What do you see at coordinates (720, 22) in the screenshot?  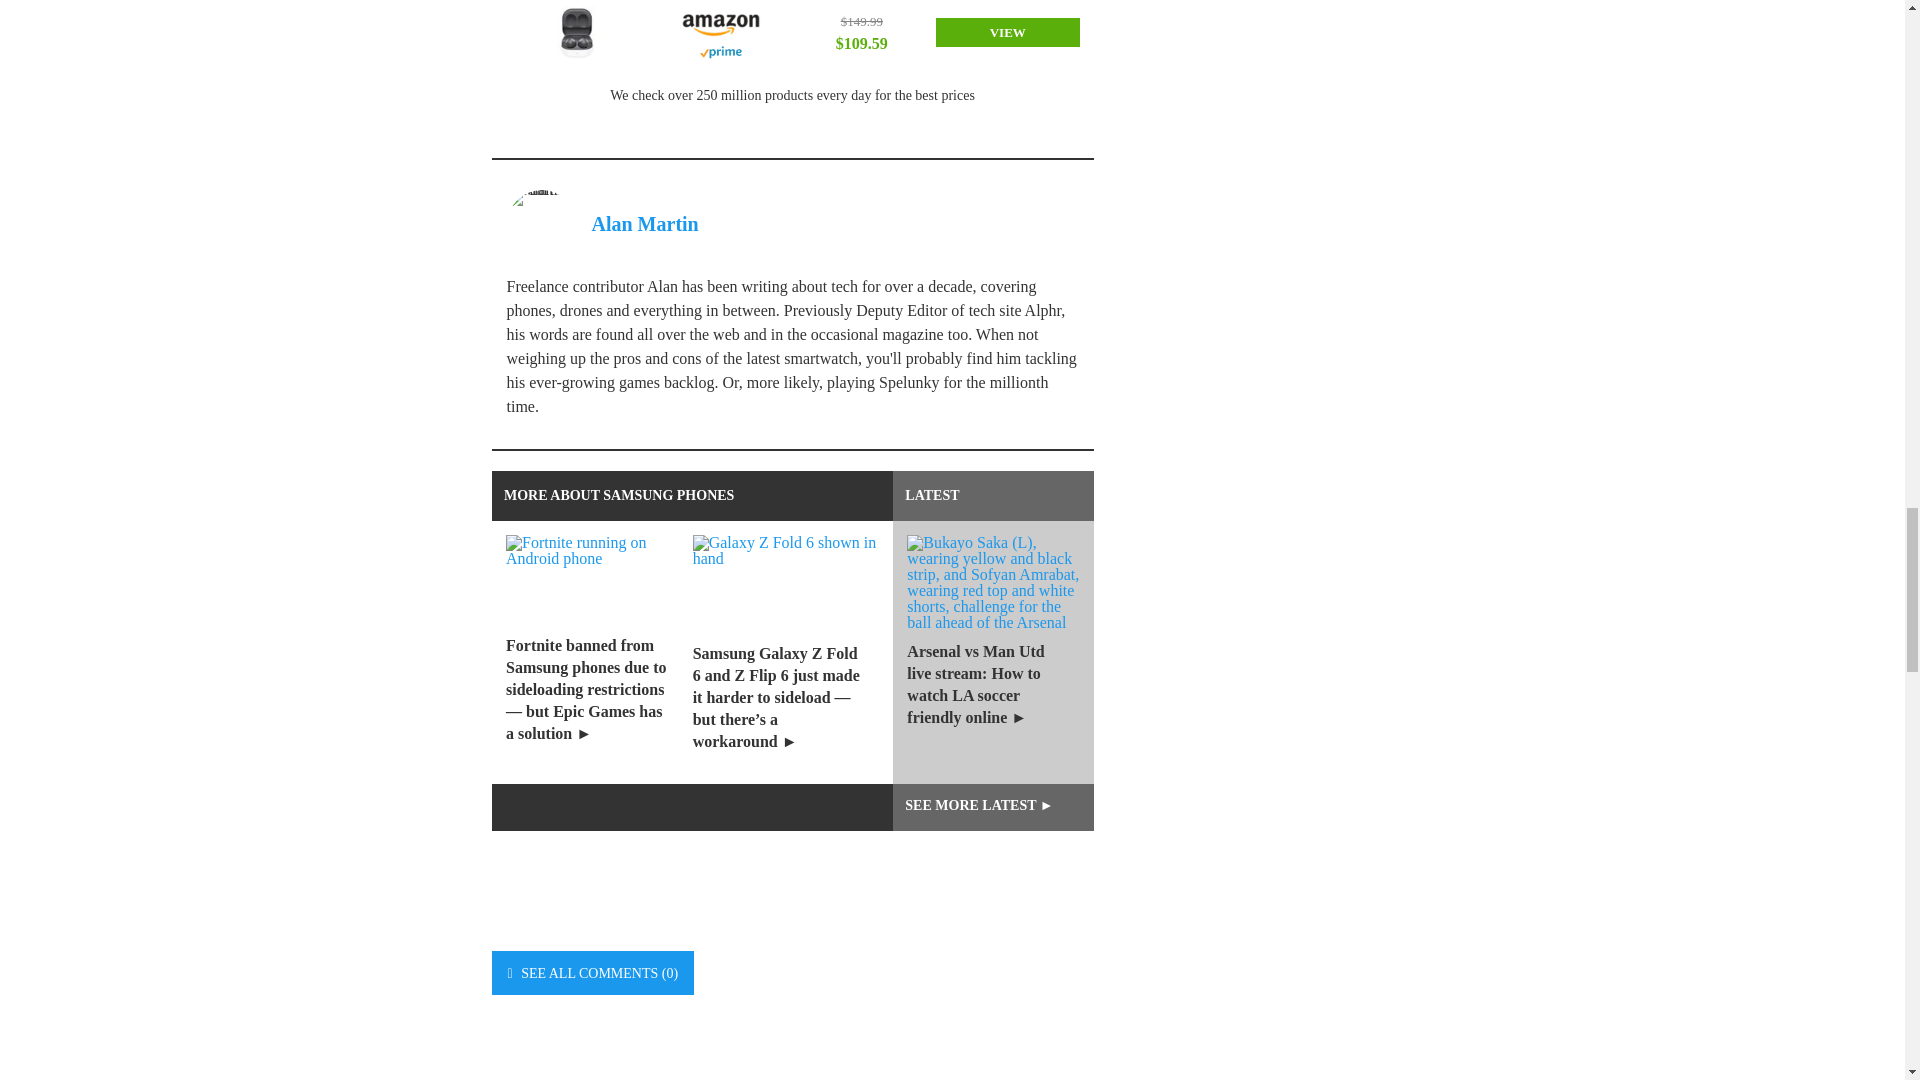 I see `Amazon` at bounding box center [720, 22].